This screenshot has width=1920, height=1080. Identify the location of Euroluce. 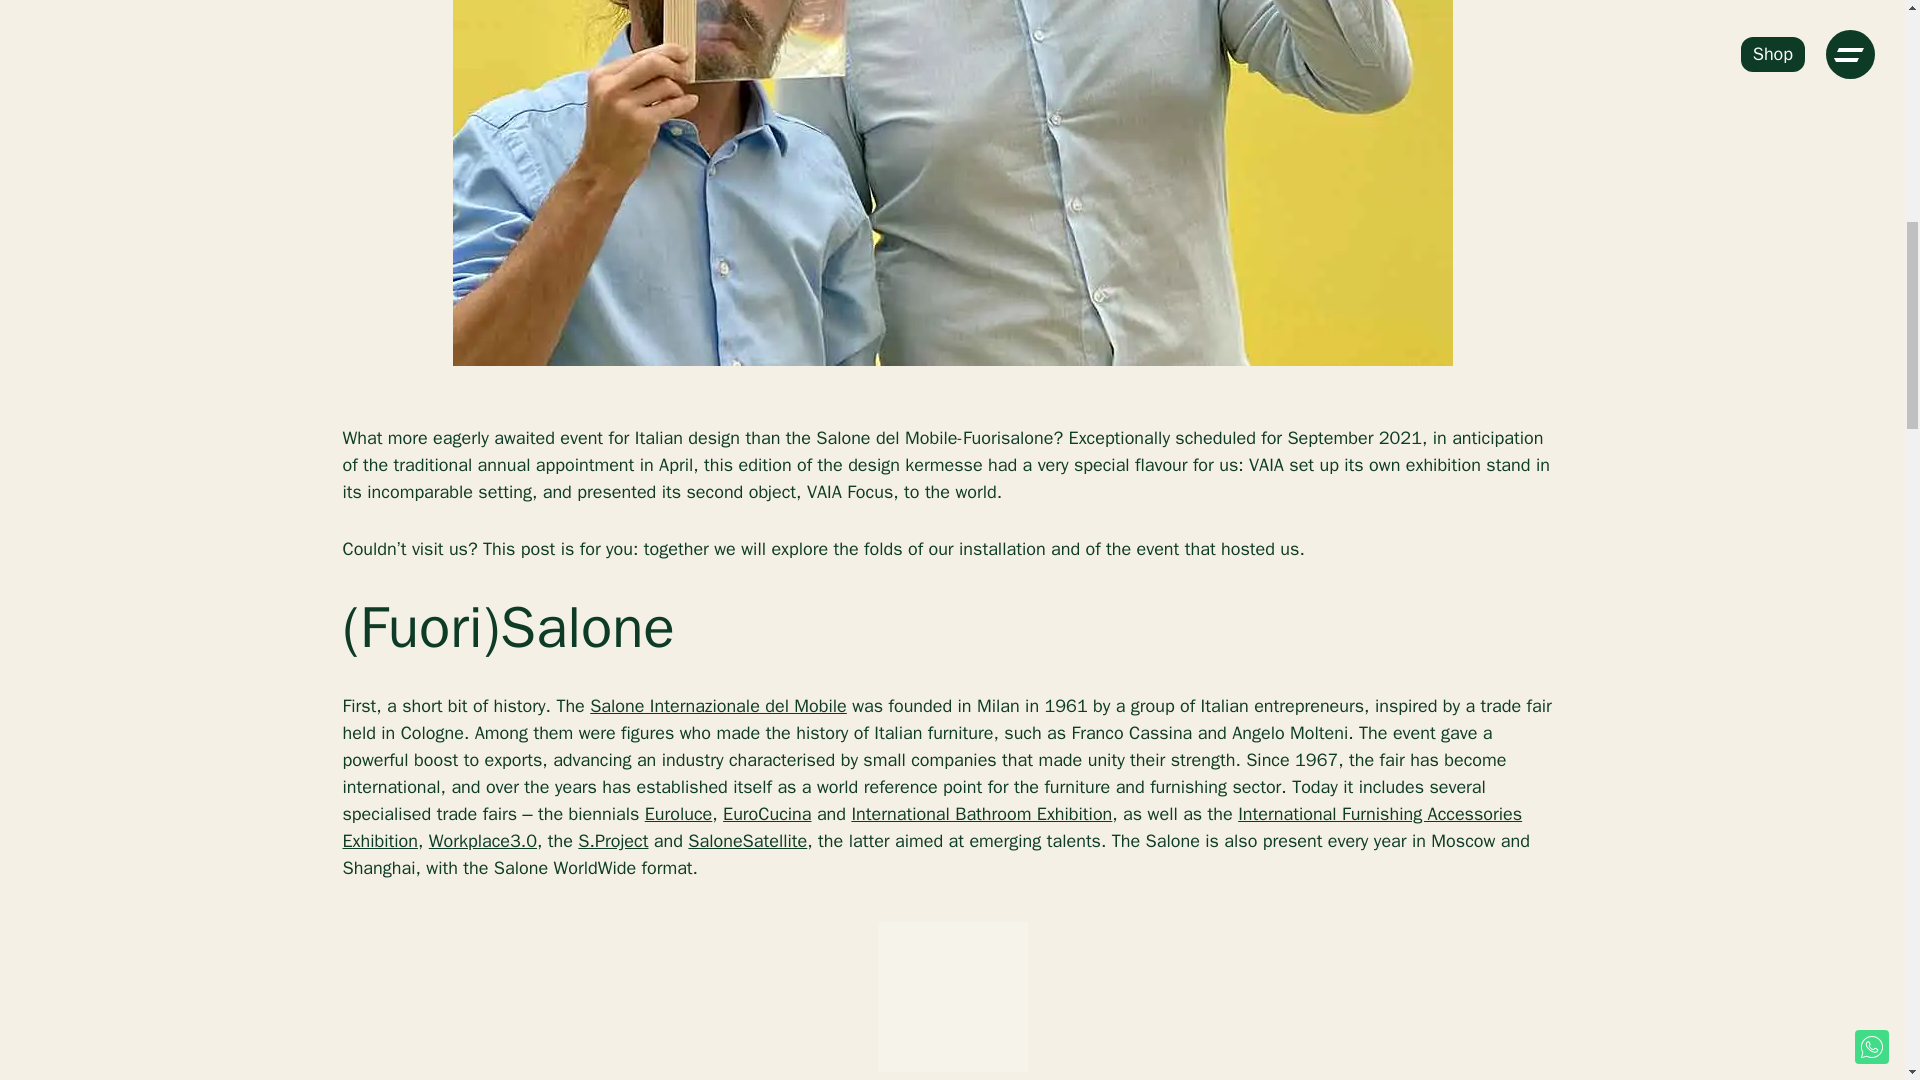
(678, 814).